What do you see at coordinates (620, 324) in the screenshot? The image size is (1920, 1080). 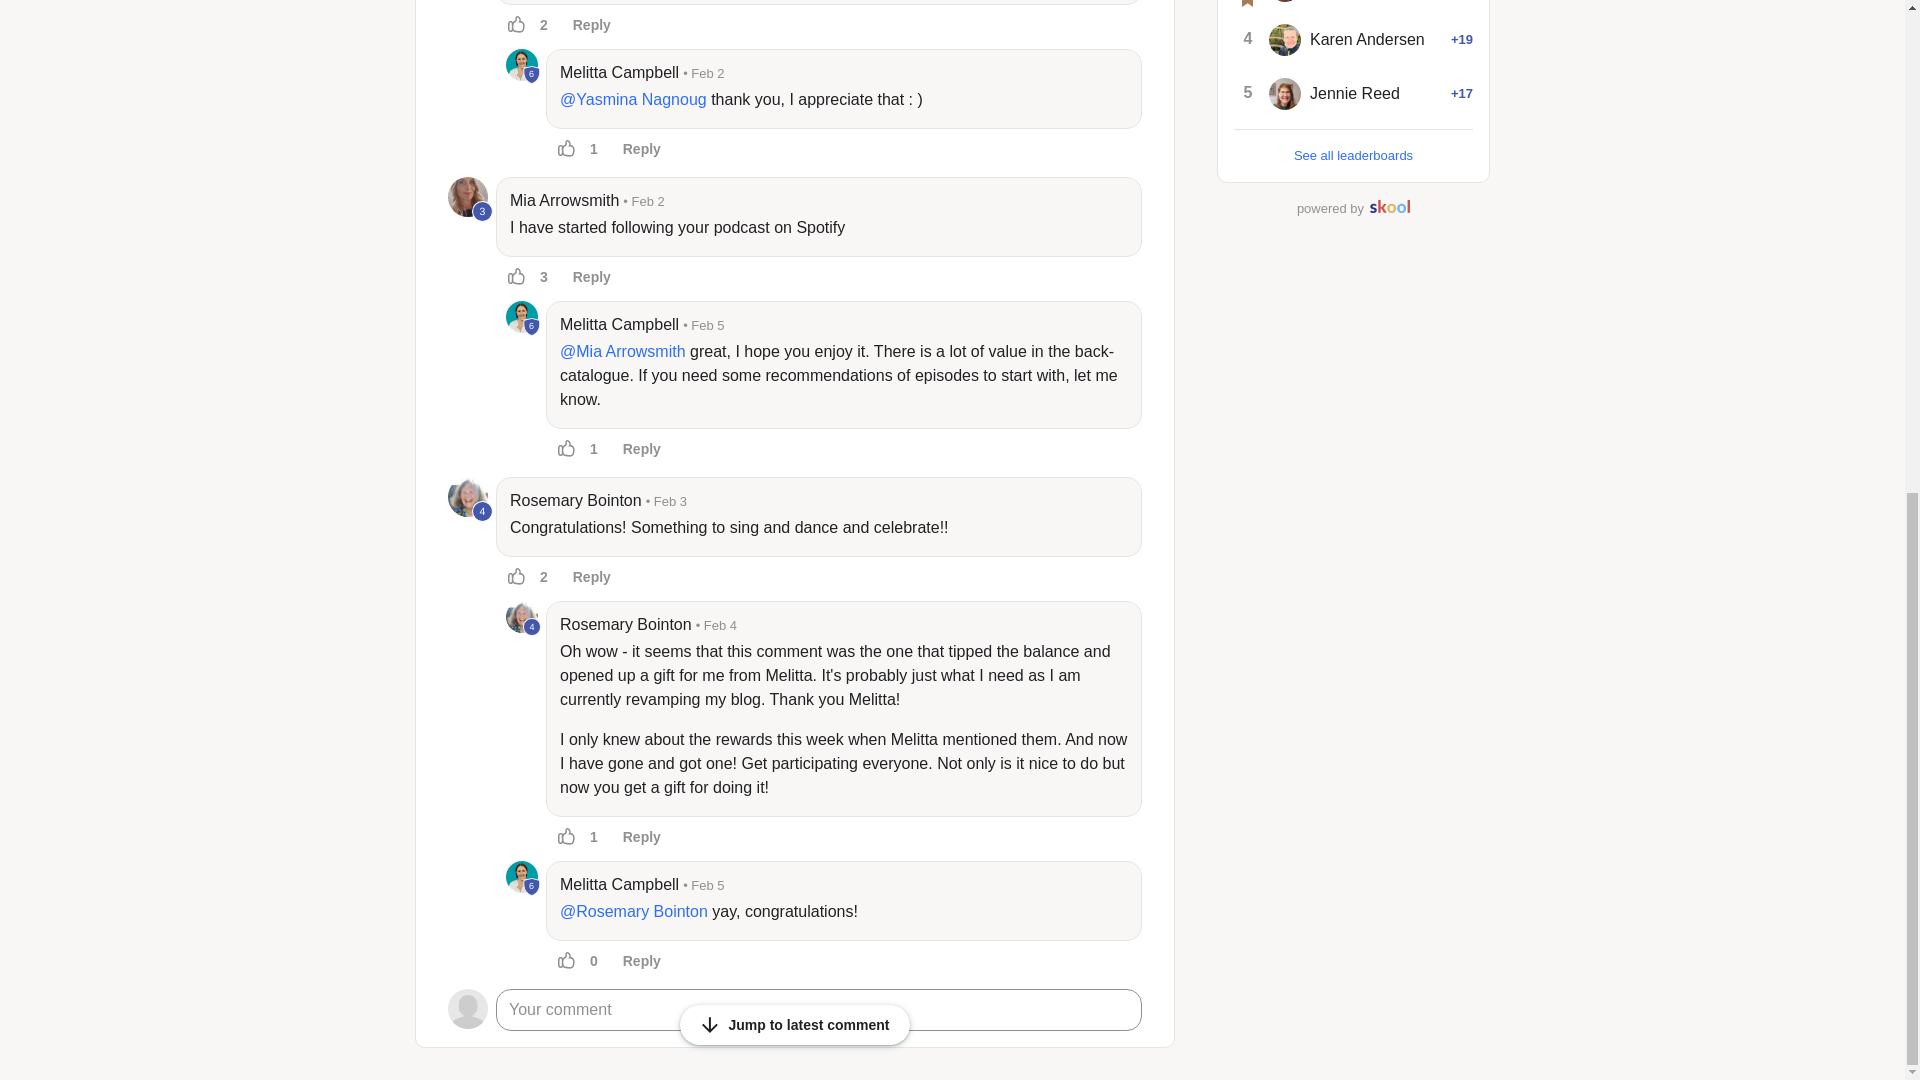 I see `Melitta Campbell` at bounding box center [620, 324].